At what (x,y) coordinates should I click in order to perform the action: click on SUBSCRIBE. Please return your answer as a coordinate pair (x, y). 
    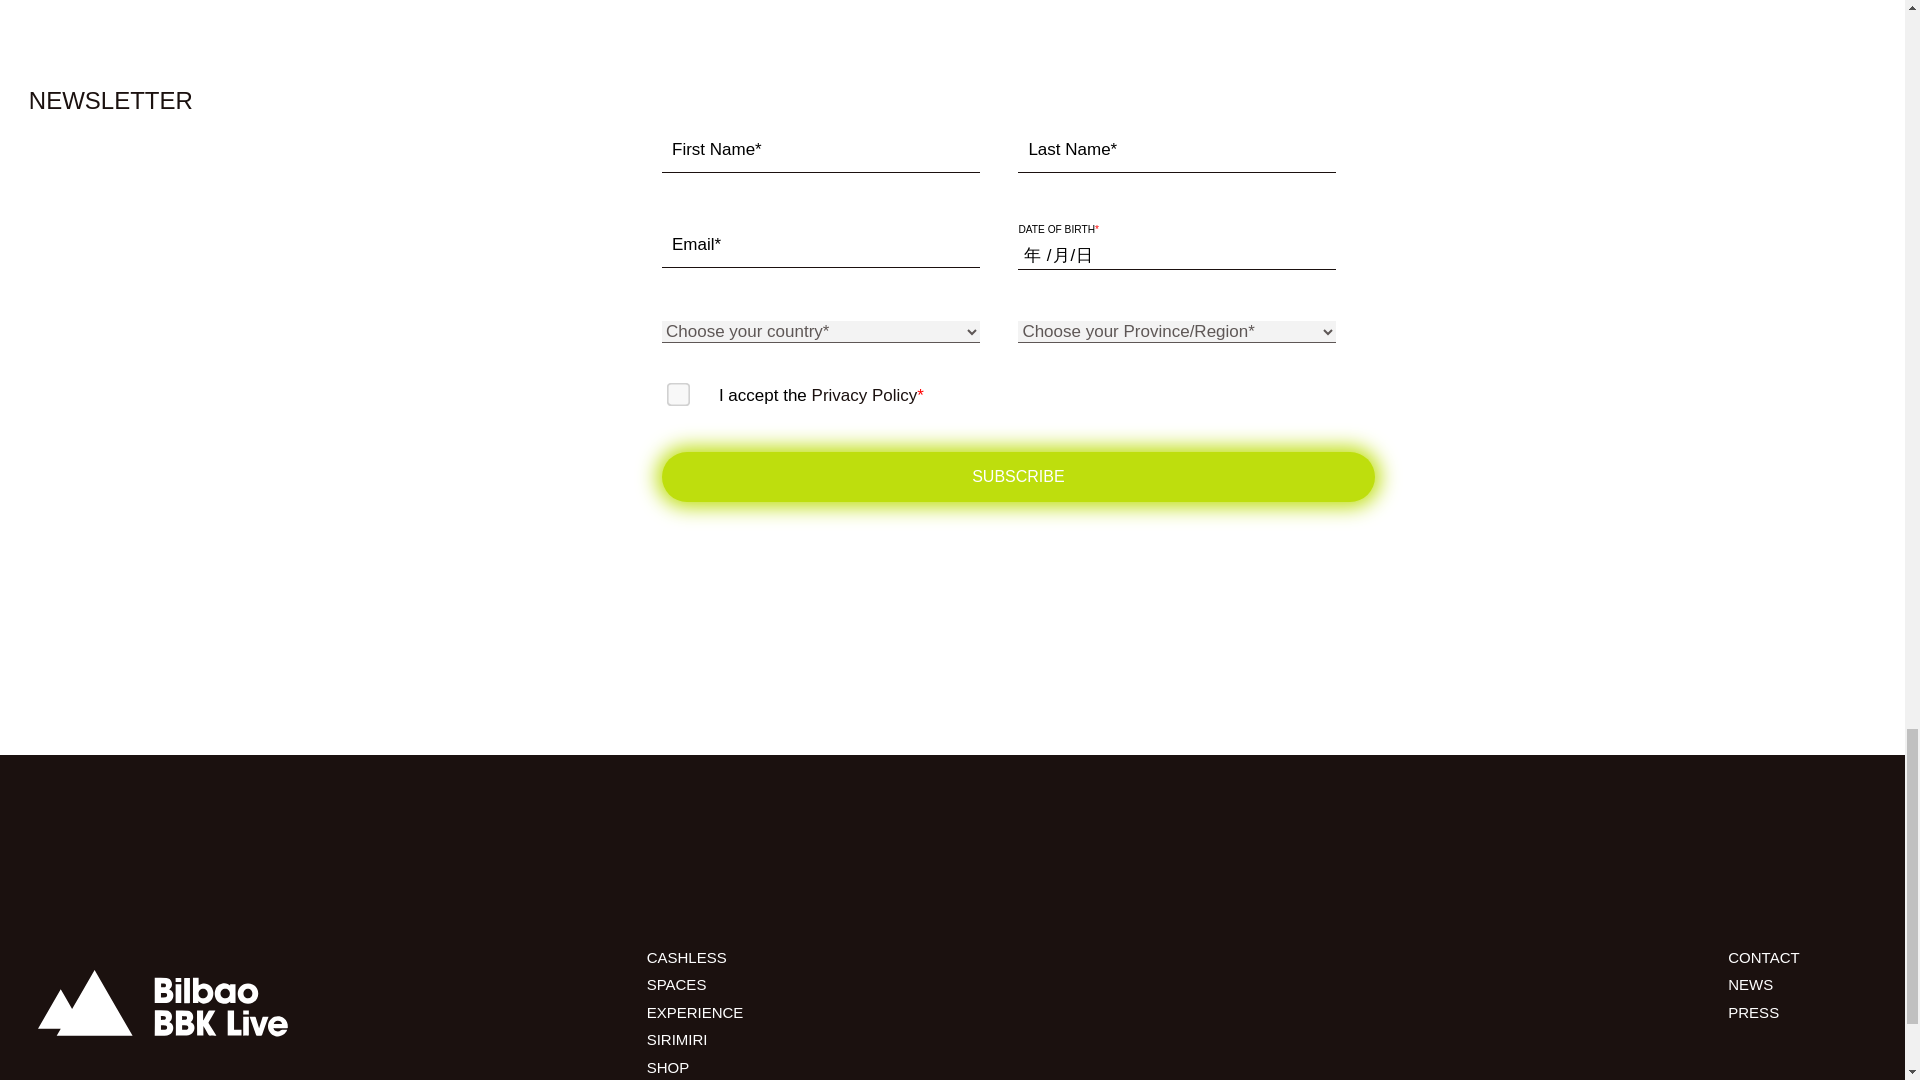
    Looking at the image, I should click on (1018, 477).